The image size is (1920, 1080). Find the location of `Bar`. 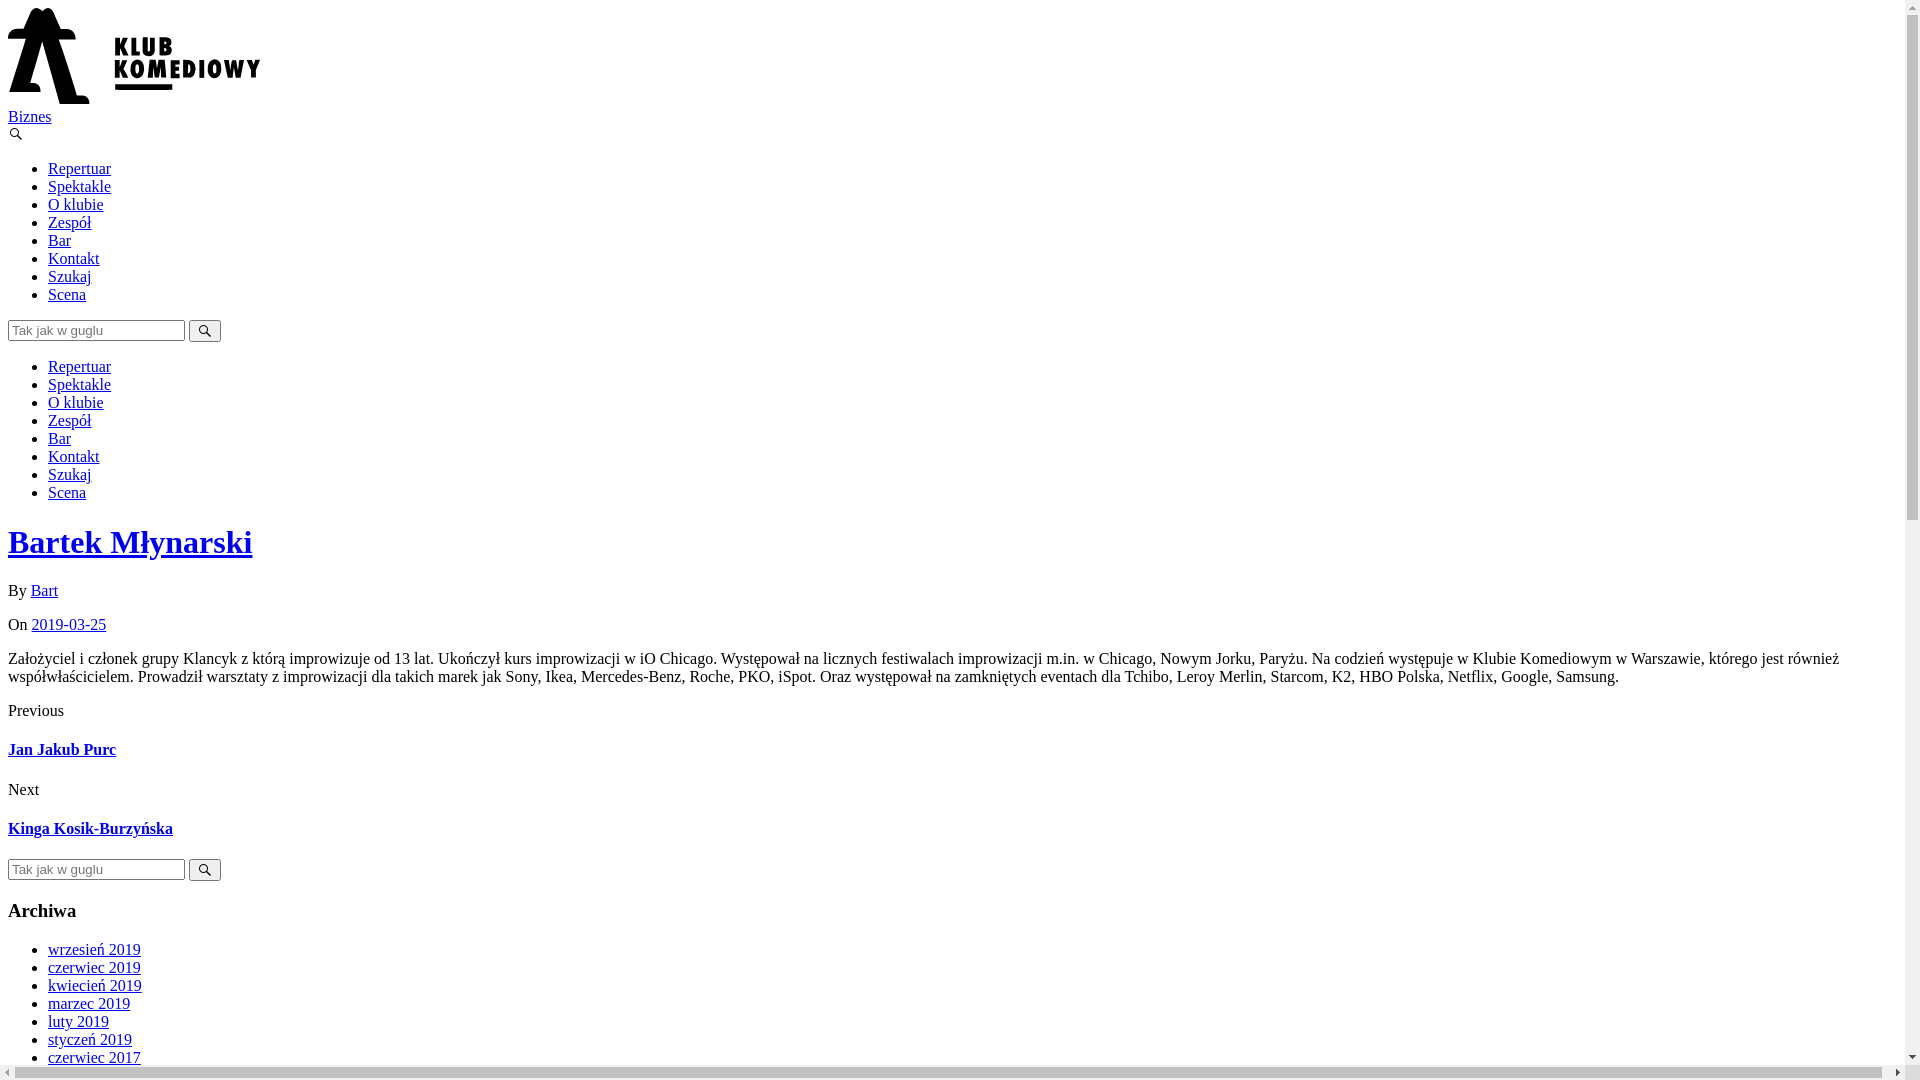

Bar is located at coordinates (60, 438).